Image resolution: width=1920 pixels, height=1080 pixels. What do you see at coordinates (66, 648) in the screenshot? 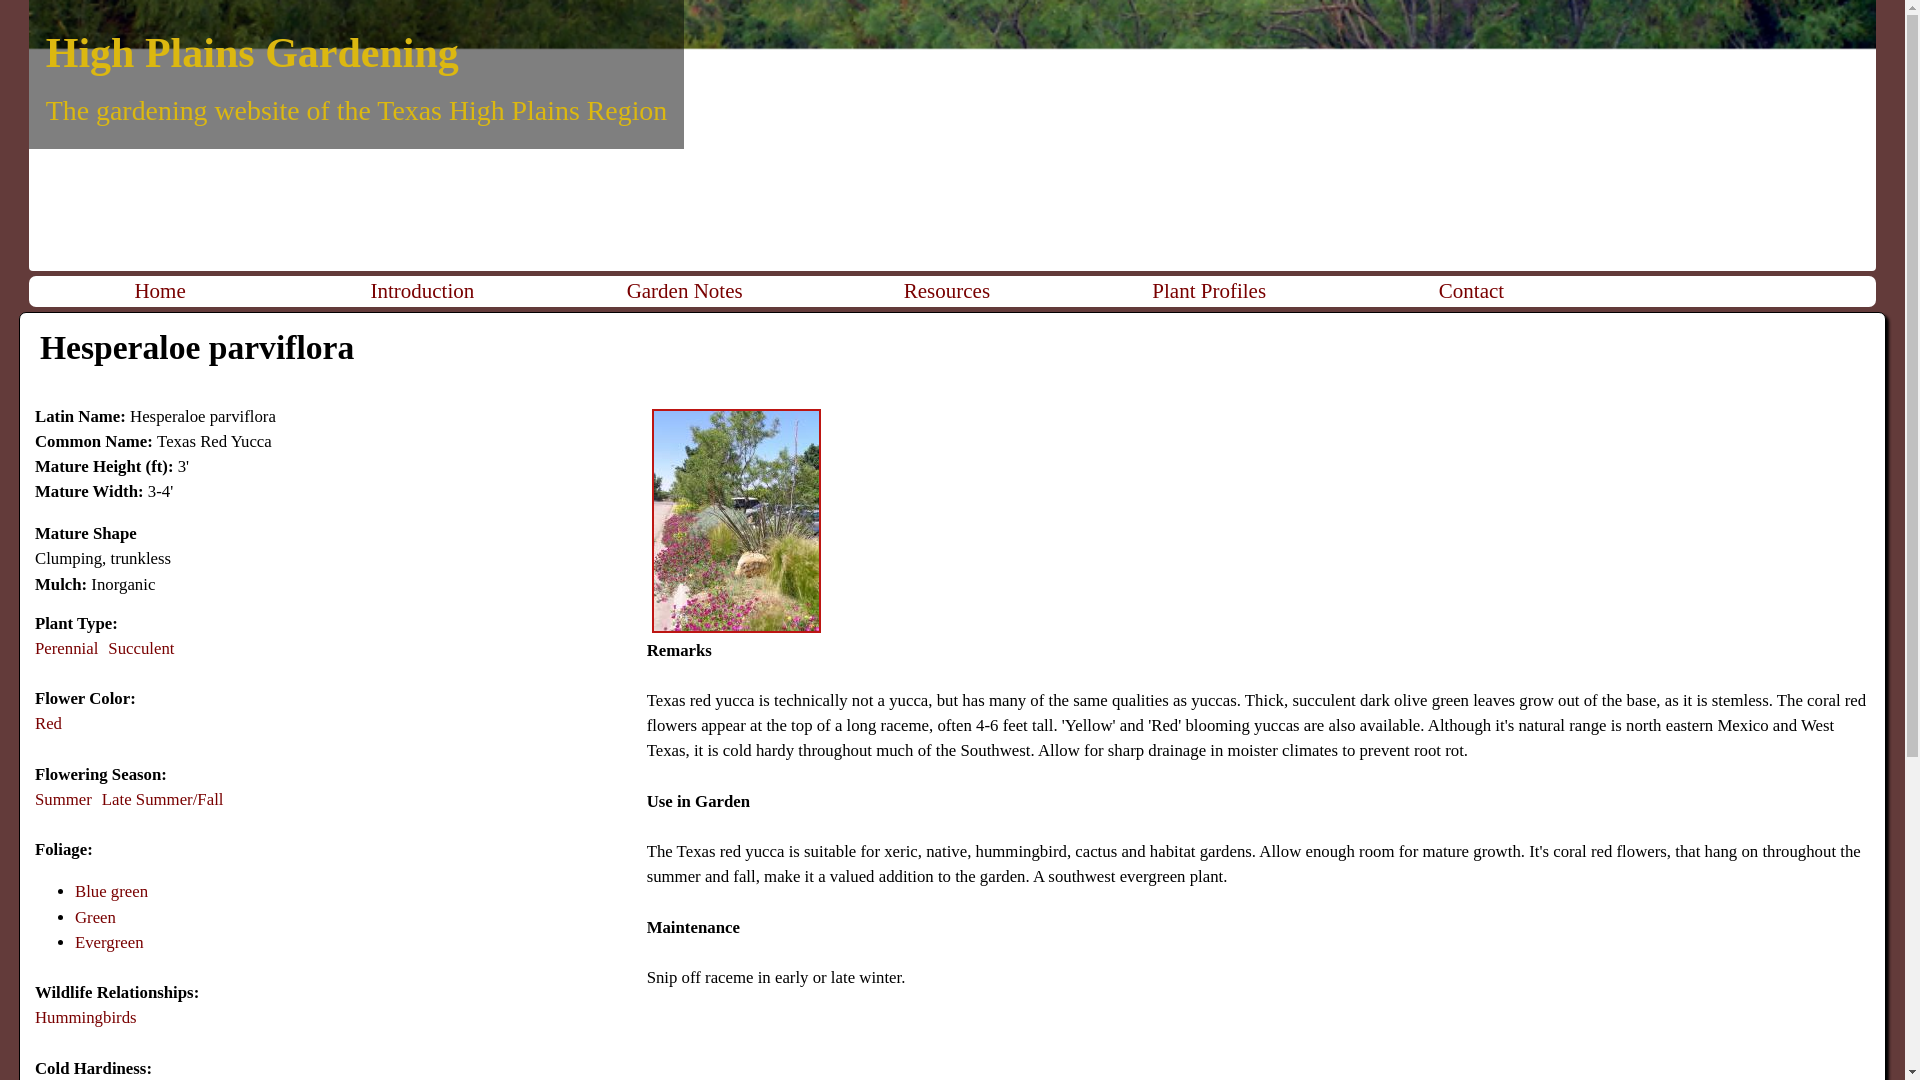
I see `Perennial` at bounding box center [66, 648].